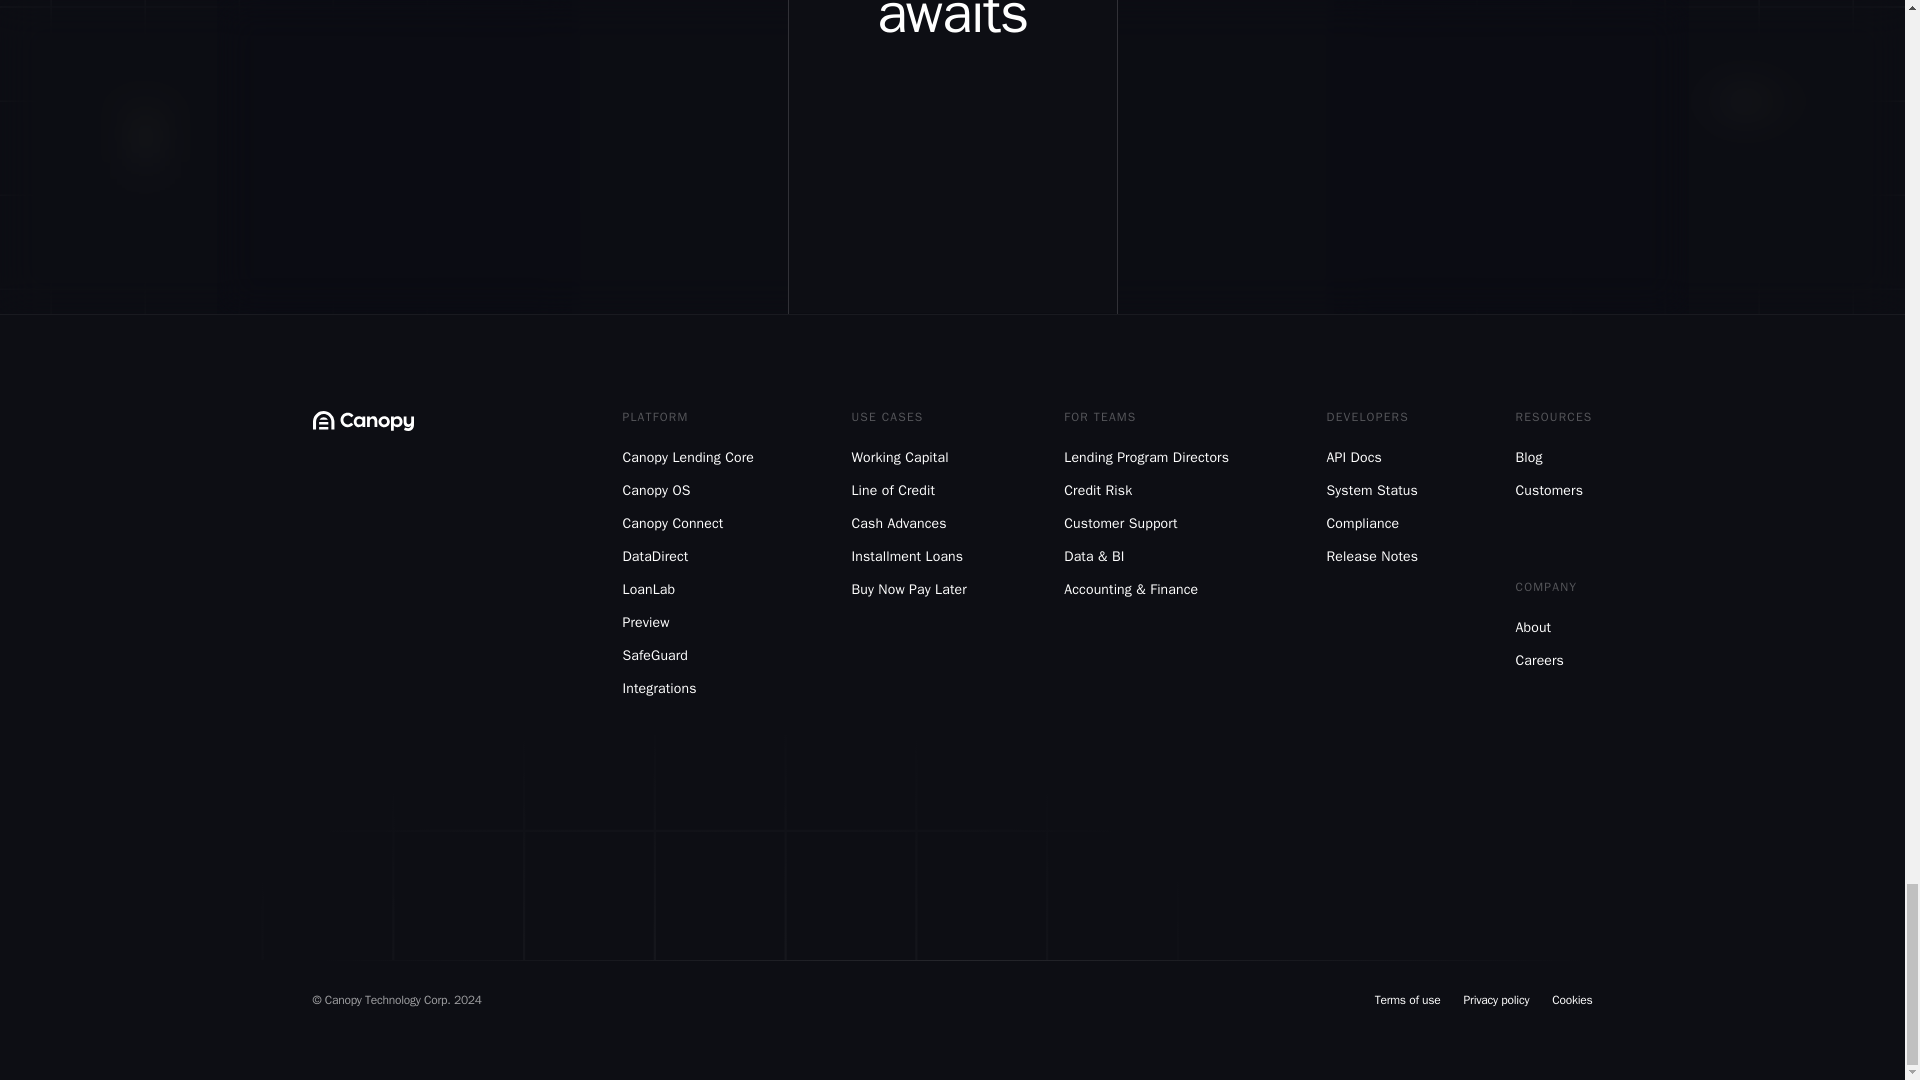  Describe the element at coordinates (688, 688) in the screenshot. I see `Integrations` at that location.